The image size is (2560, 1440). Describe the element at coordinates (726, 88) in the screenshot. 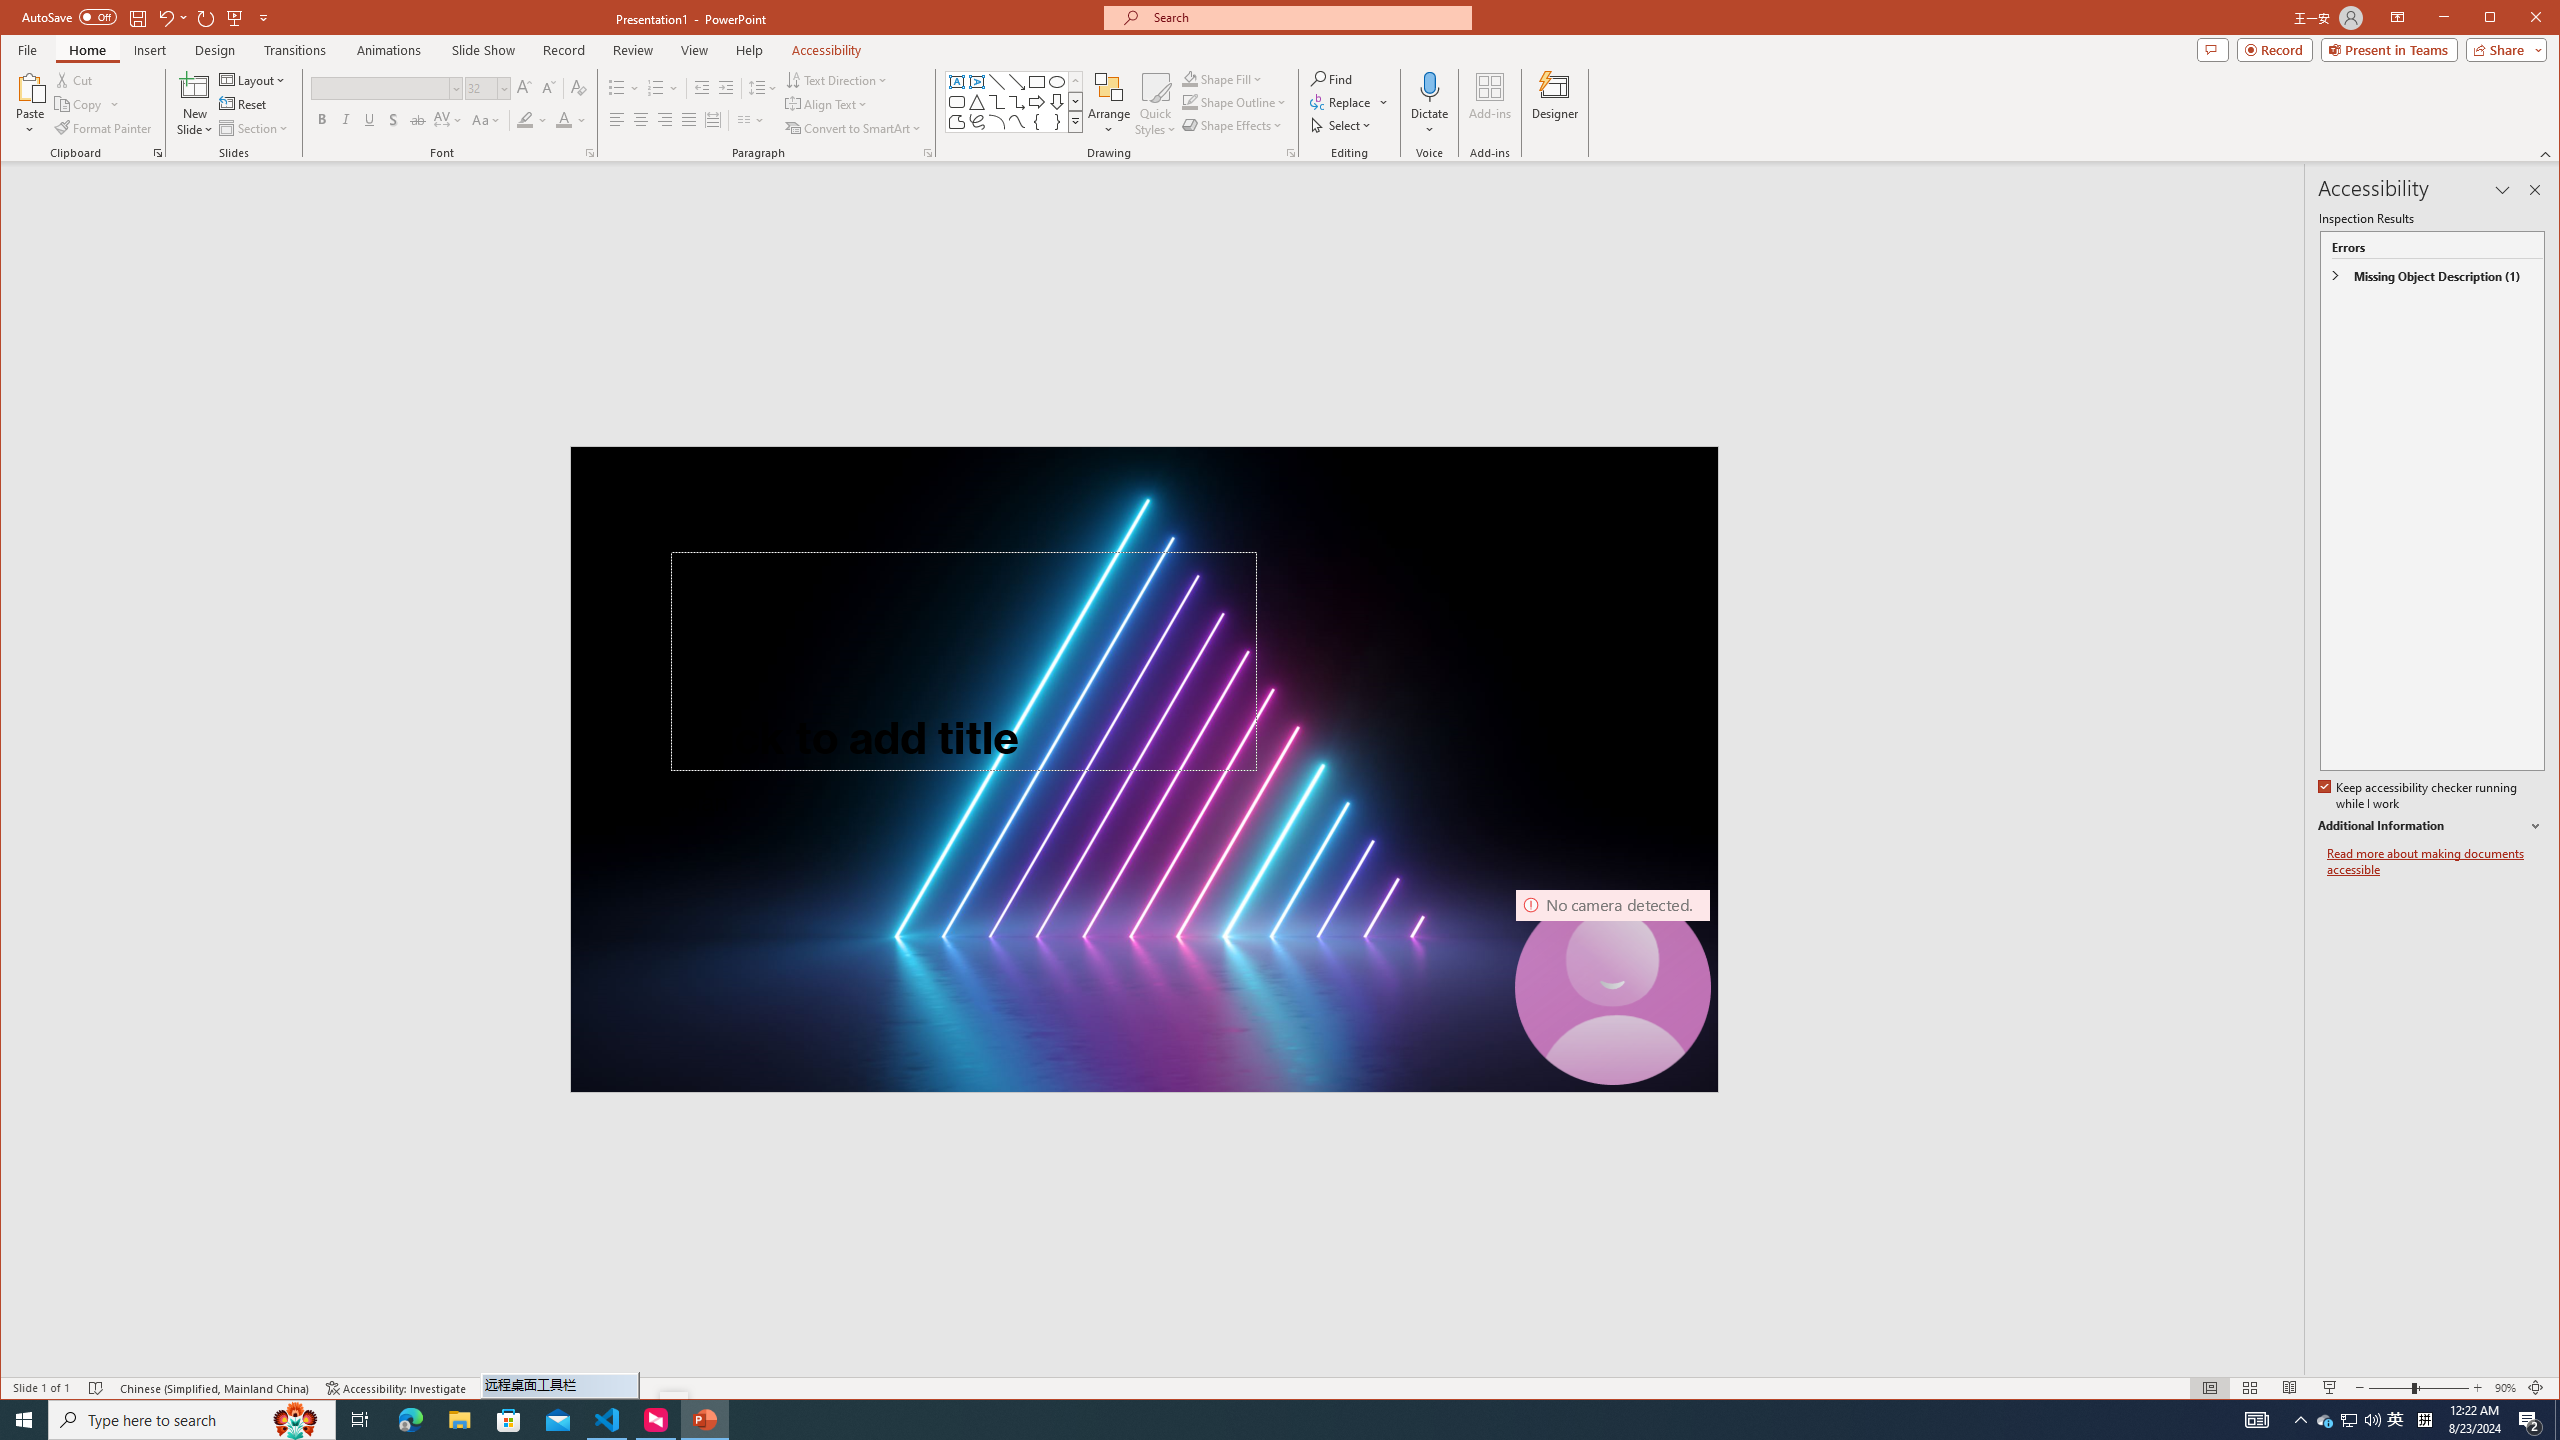

I see `Increase Indent` at that location.